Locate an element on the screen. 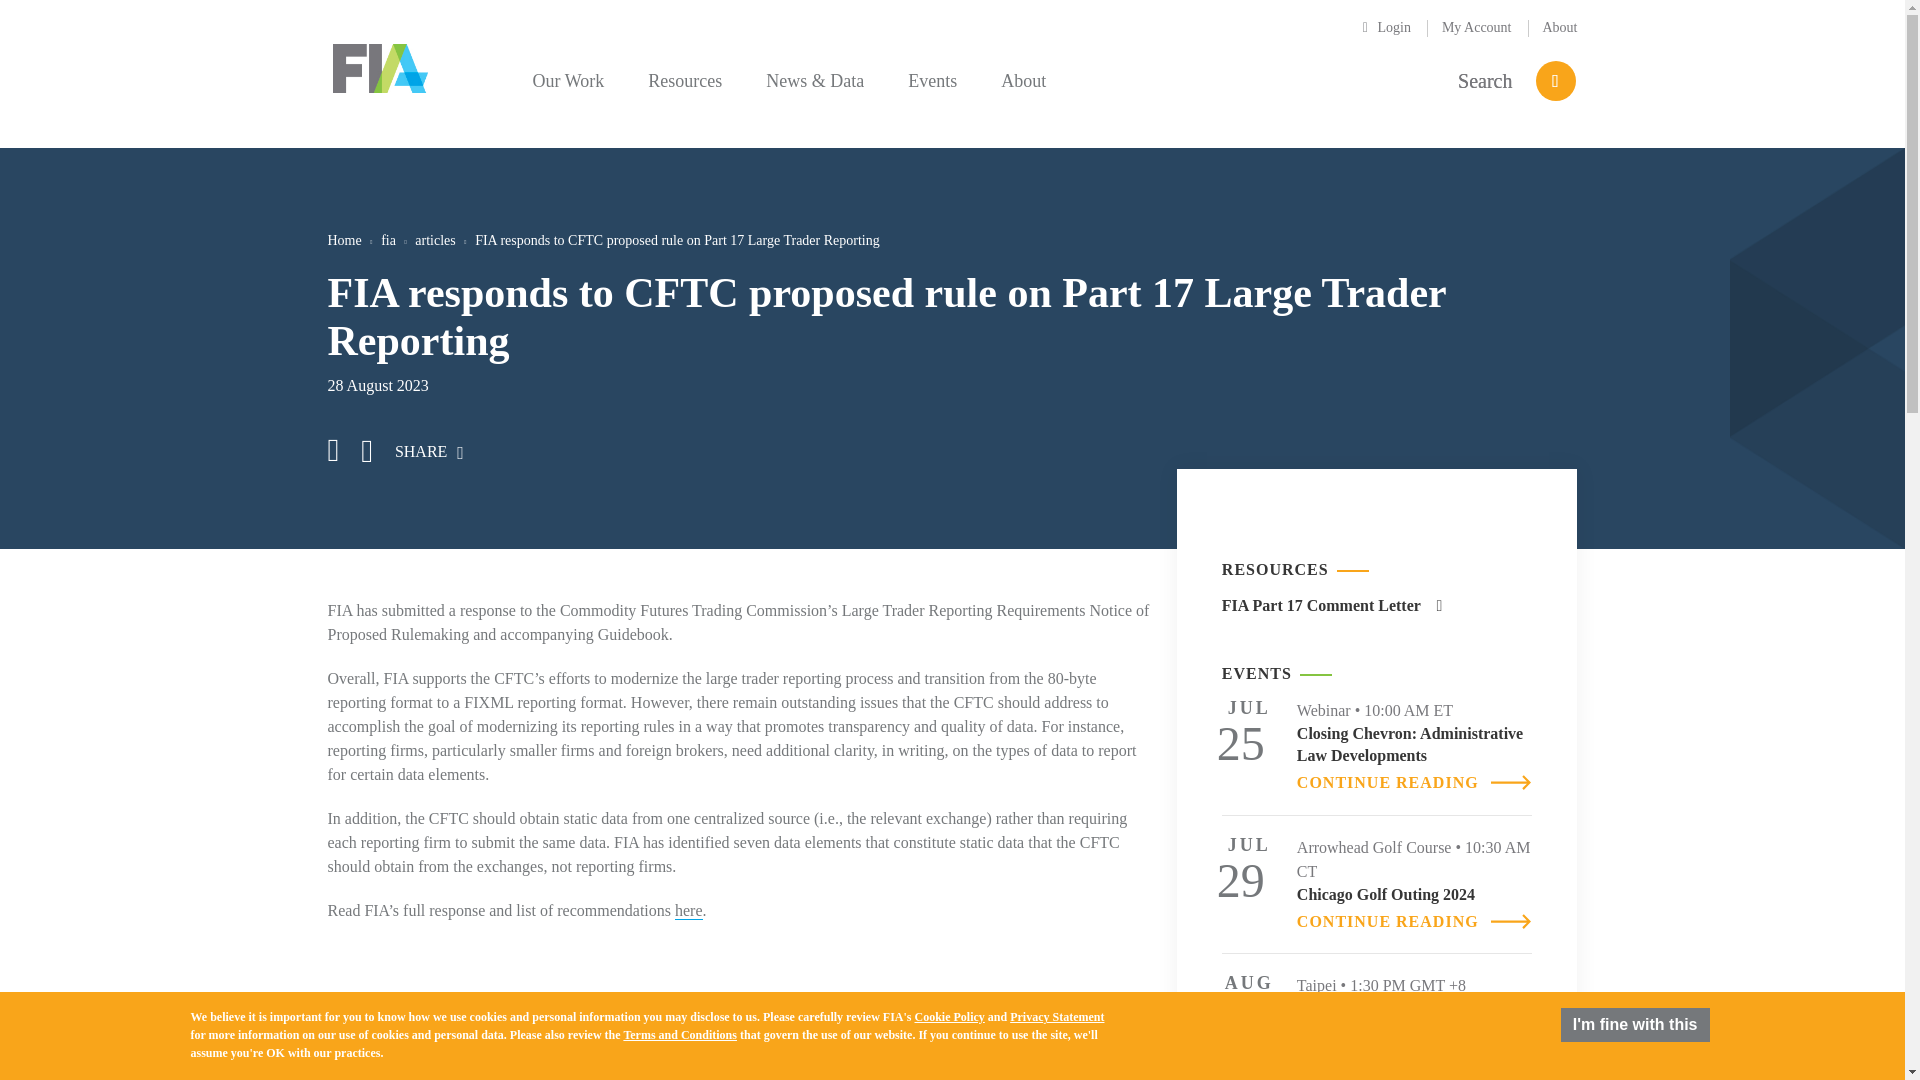 Image resolution: width=1920 pixels, height=1080 pixels. My Account is located at coordinates (1476, 27).